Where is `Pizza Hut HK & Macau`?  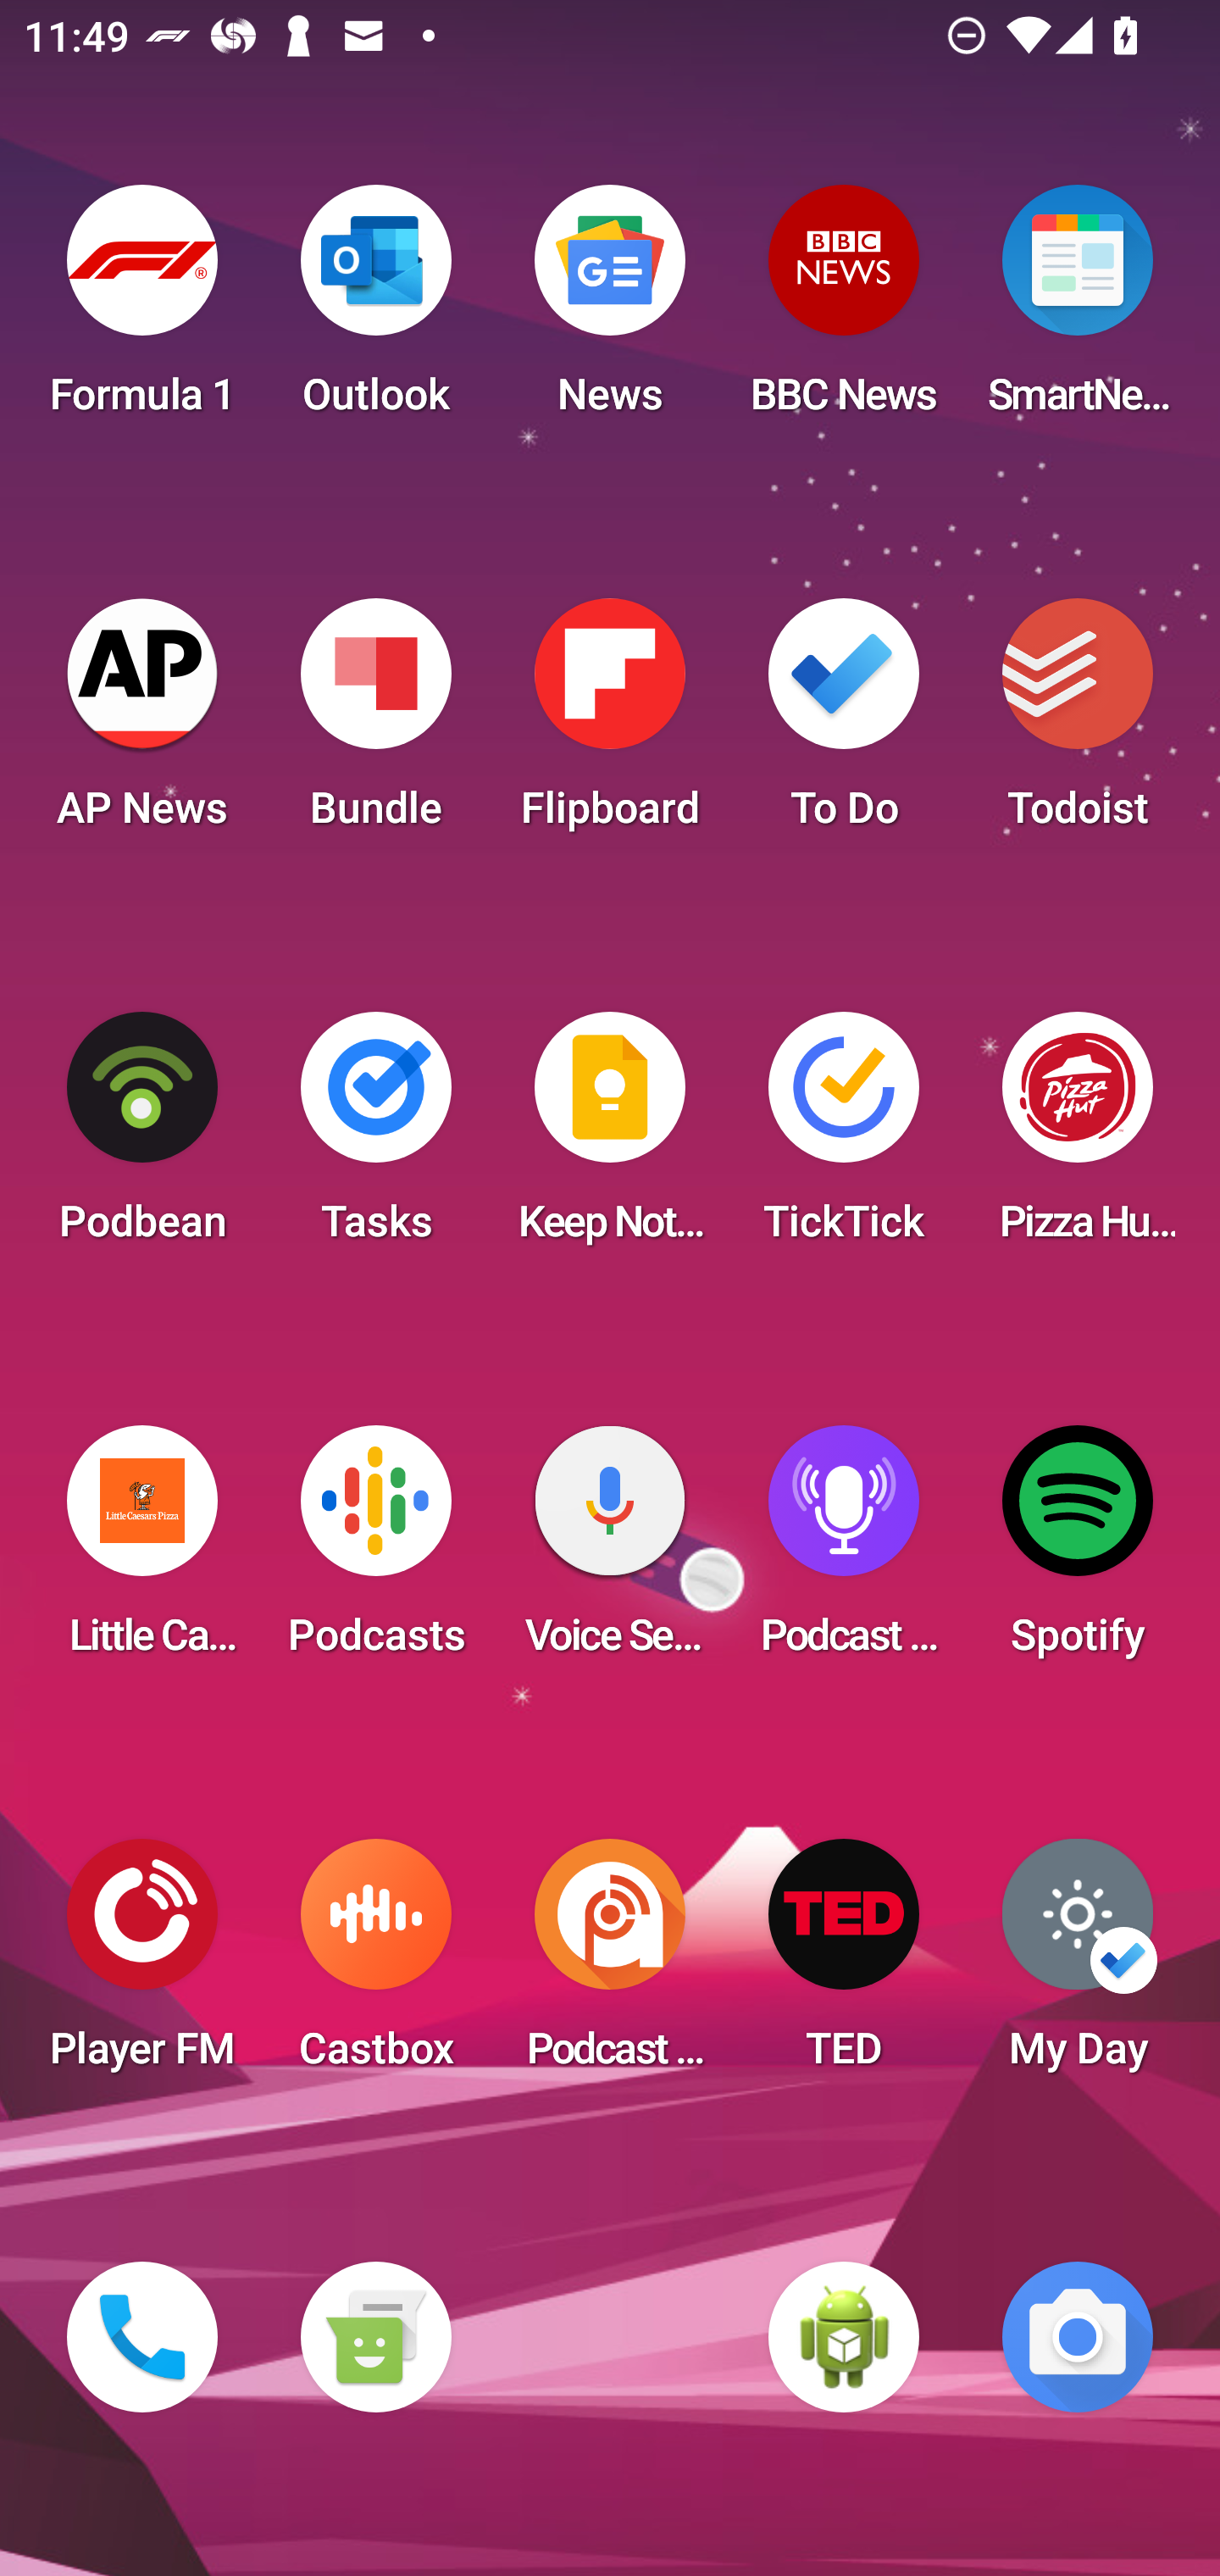 Pizza Hut HK & Macau is located at coordinates (1078, 1137).